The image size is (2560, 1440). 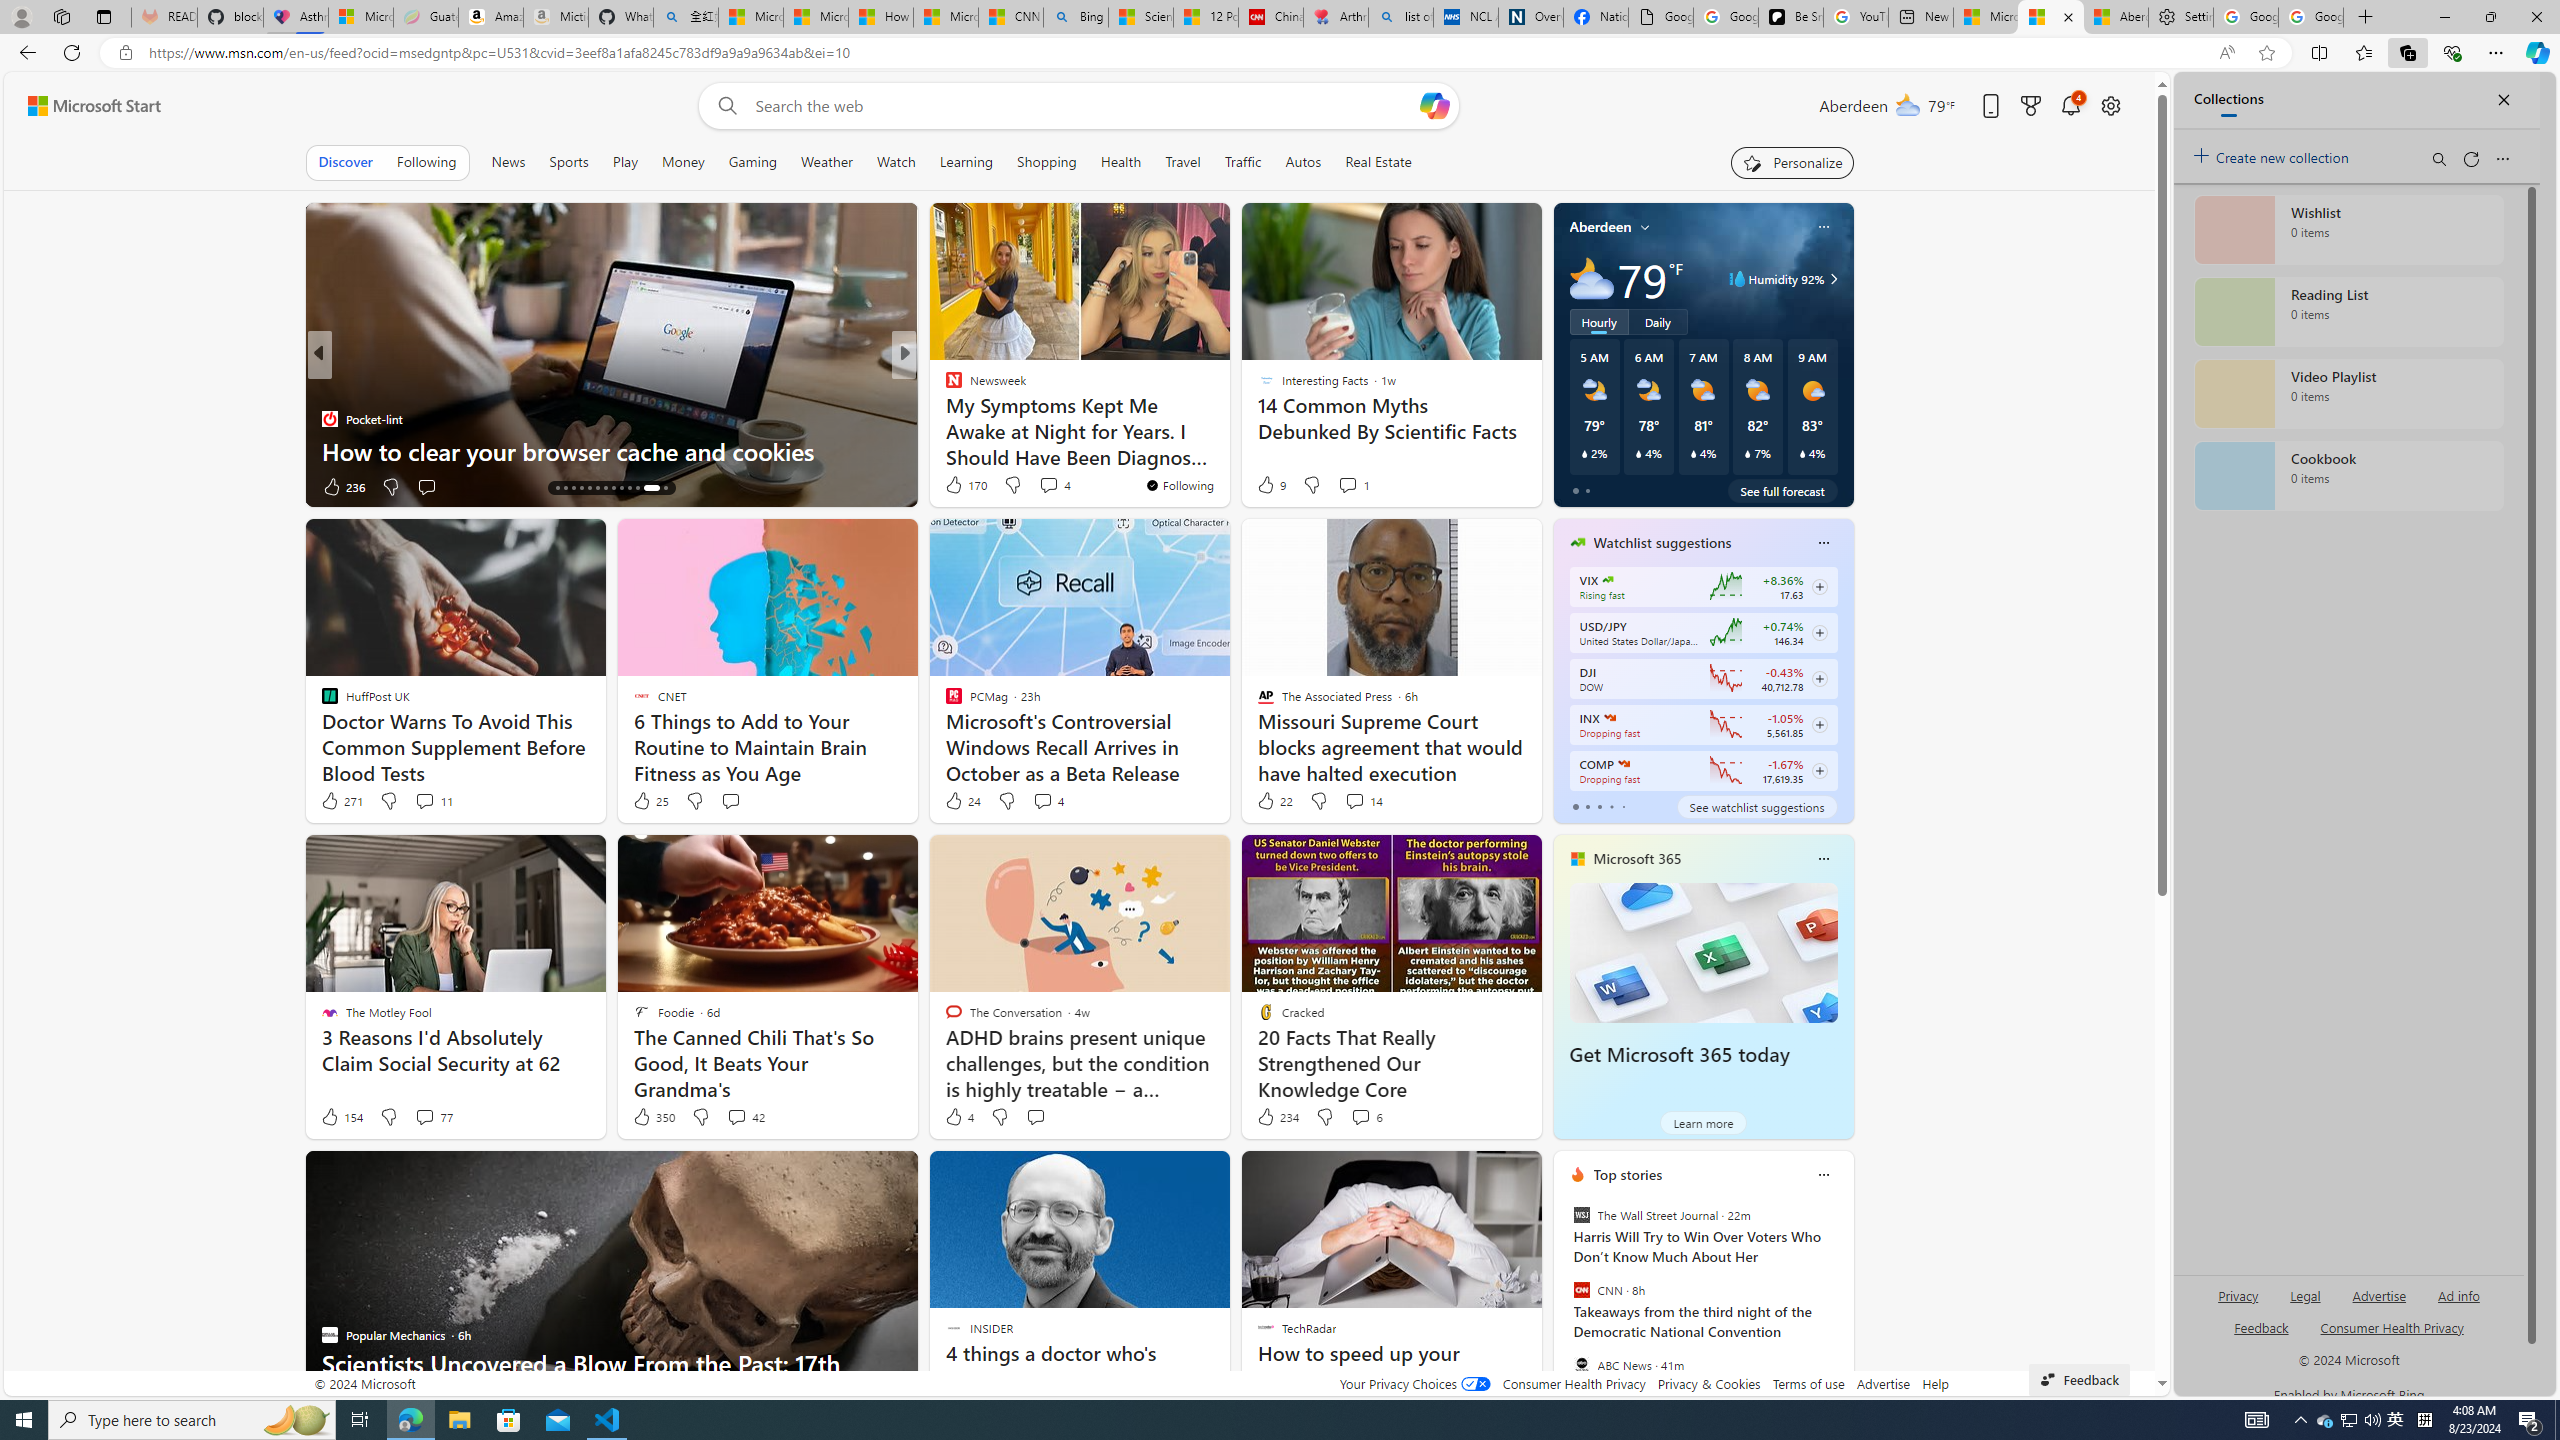 I want to click on Get Microsoft 365 today, so click(x=1679, y=1055).